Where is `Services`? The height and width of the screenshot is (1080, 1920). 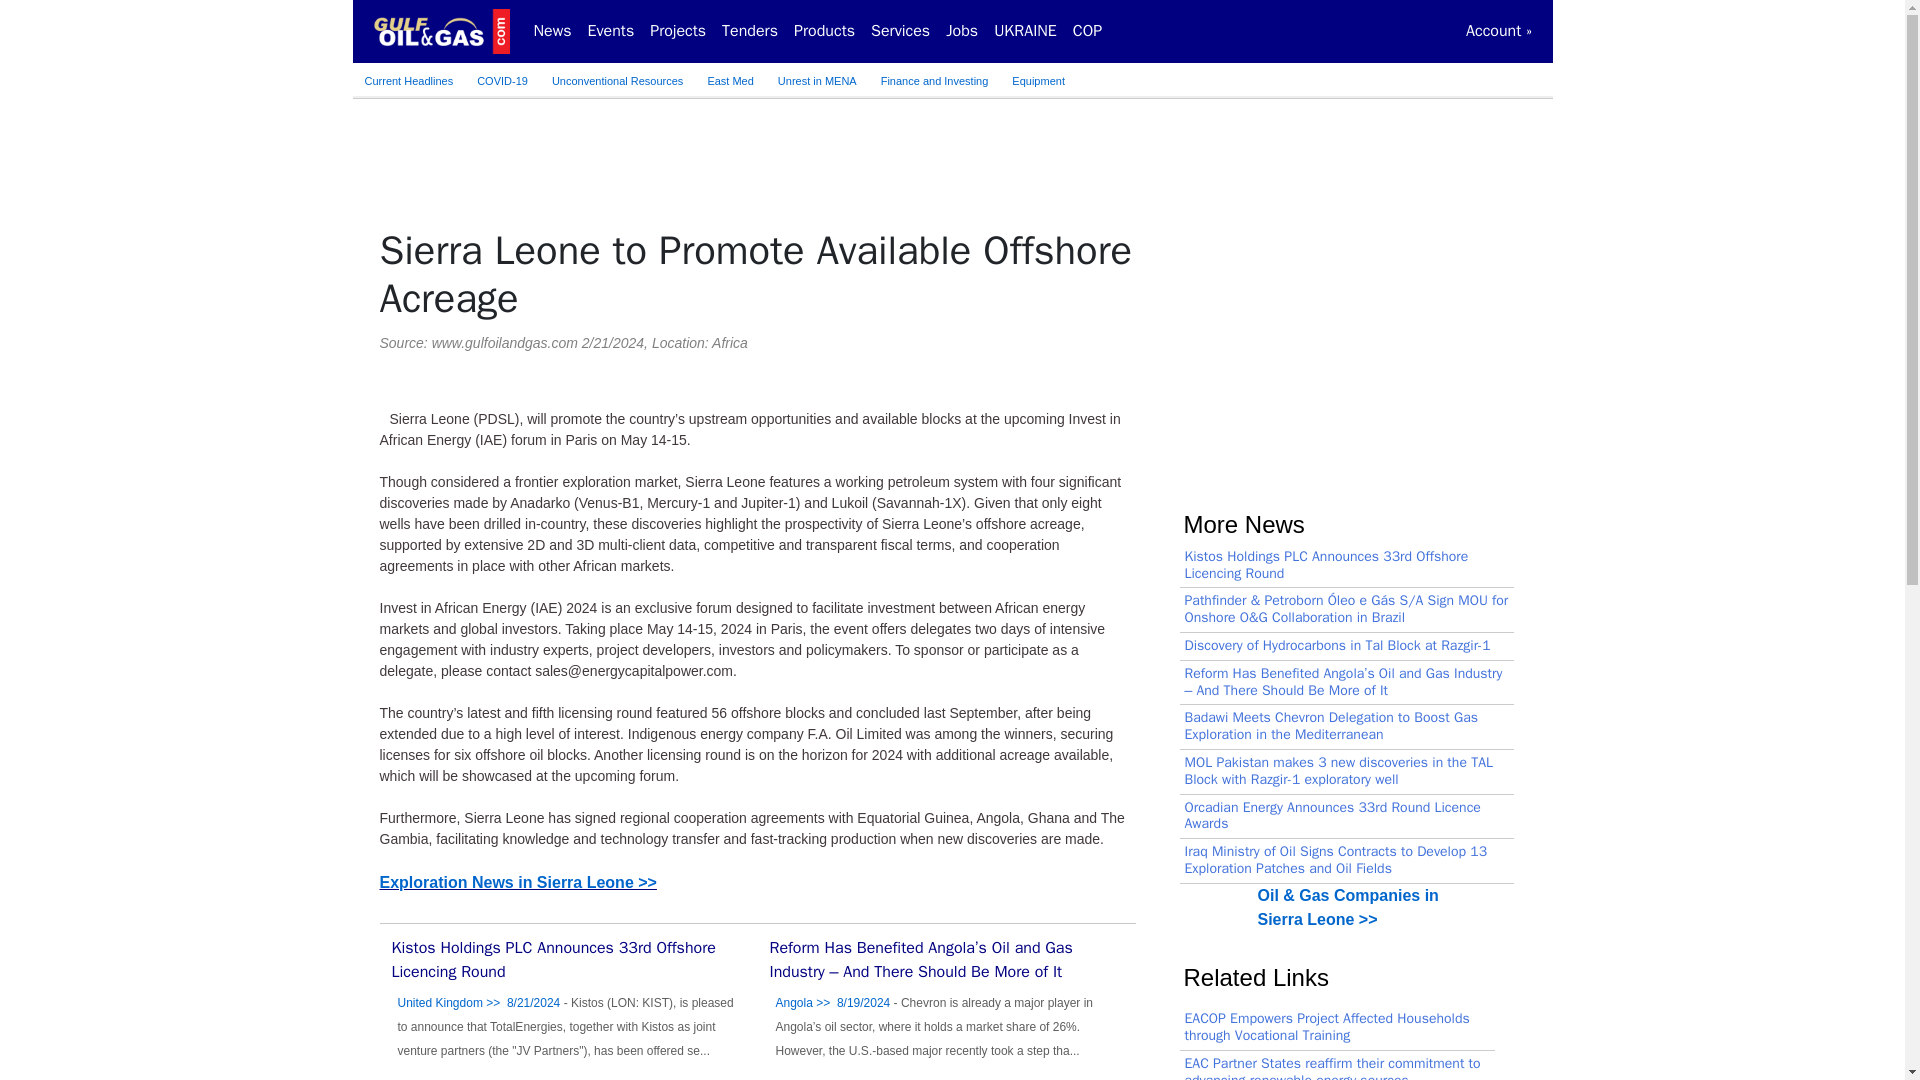
Services is located at coordinates (900, 30).